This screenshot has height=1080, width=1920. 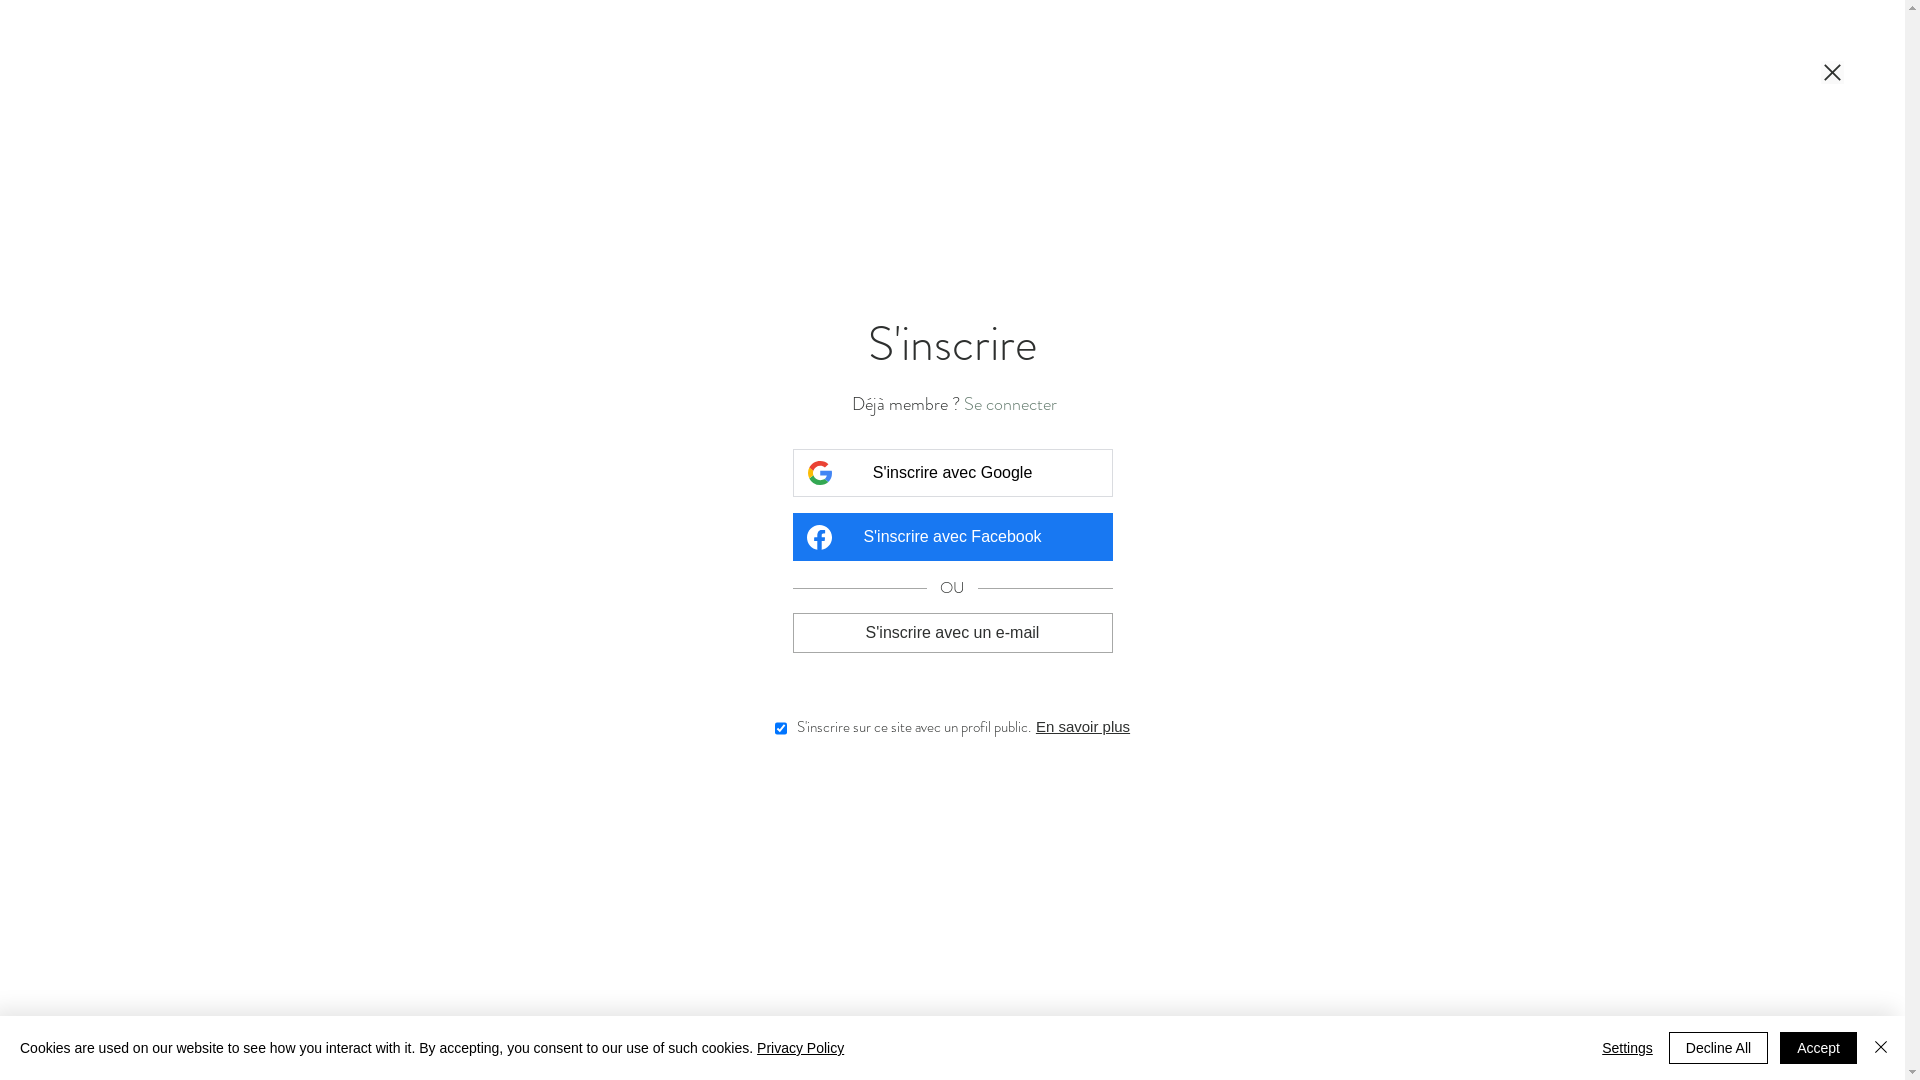 I want to click on S'inscrire avec Google, so click(x=952, y=473).